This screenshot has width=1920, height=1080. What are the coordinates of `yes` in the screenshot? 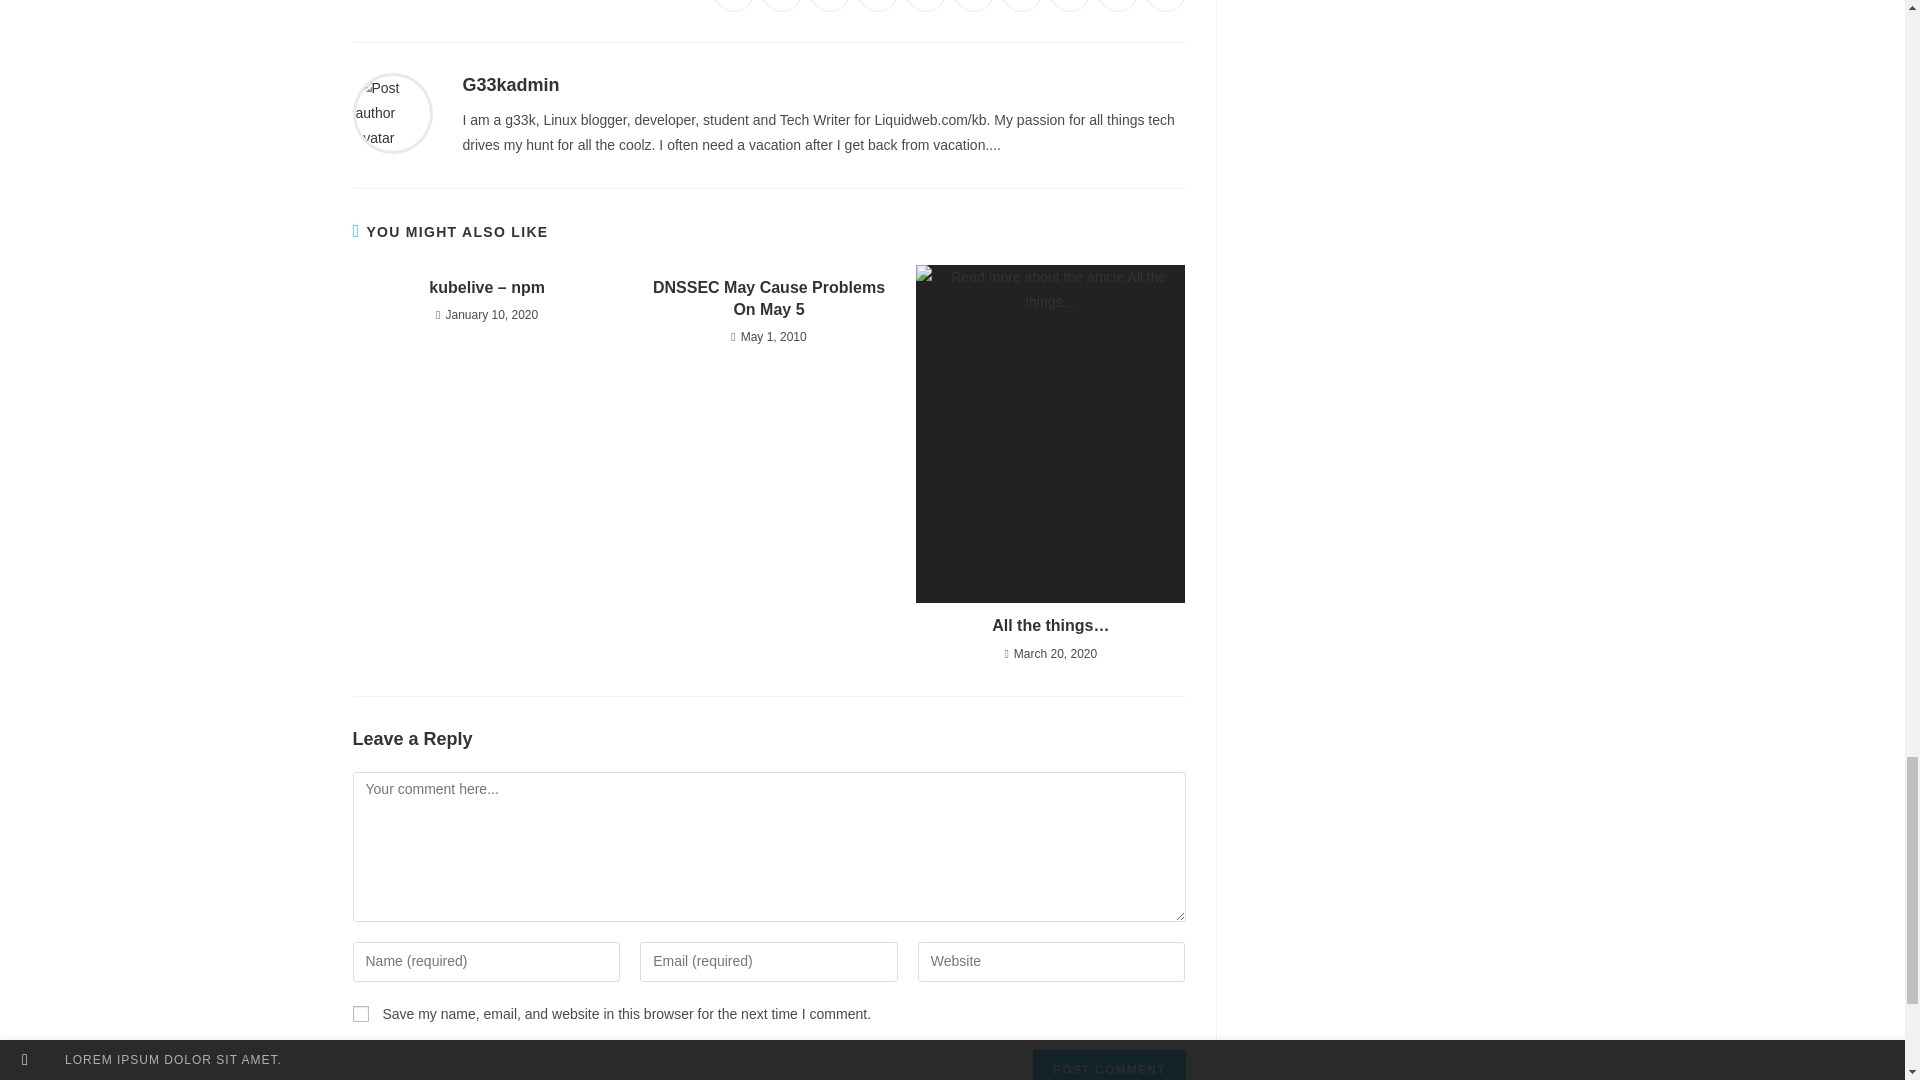 It's located at (360, 1013).